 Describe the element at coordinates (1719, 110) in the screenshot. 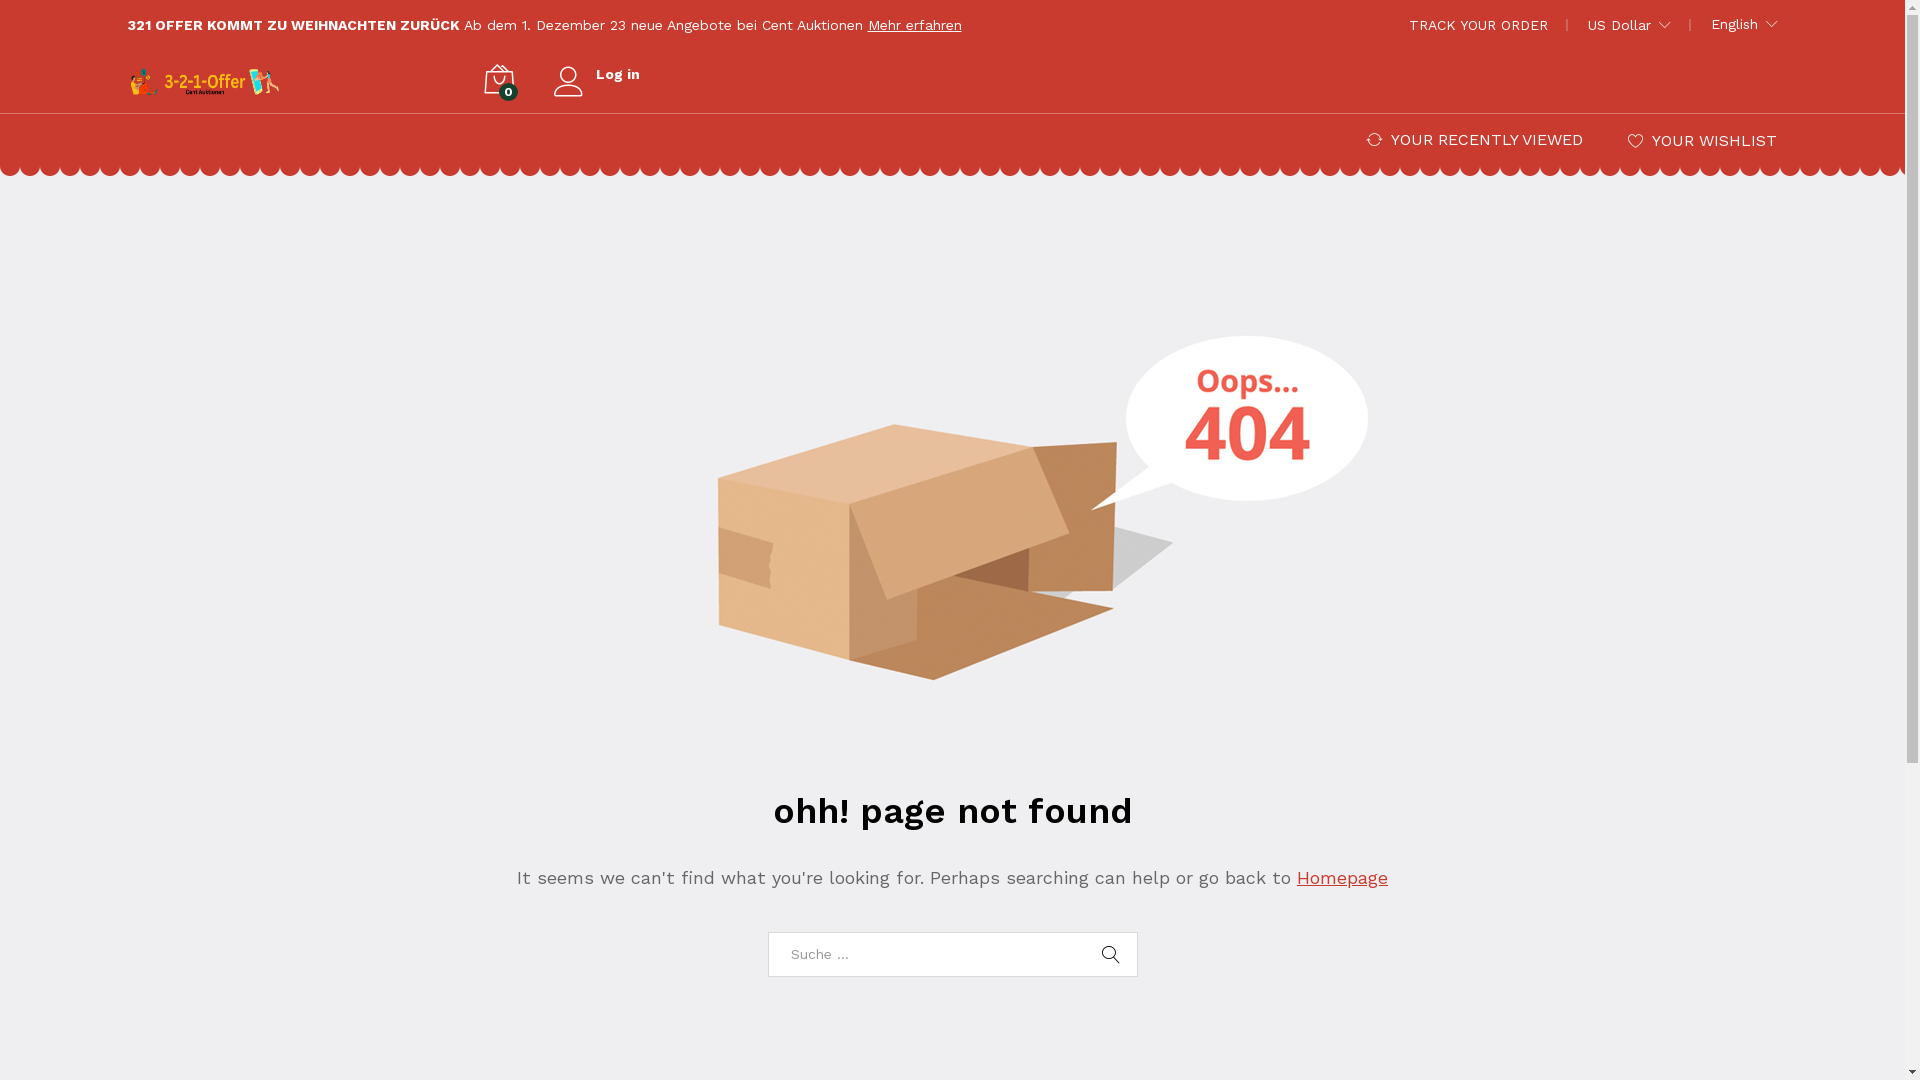

I see `EUROPEAN EURO` at that location.